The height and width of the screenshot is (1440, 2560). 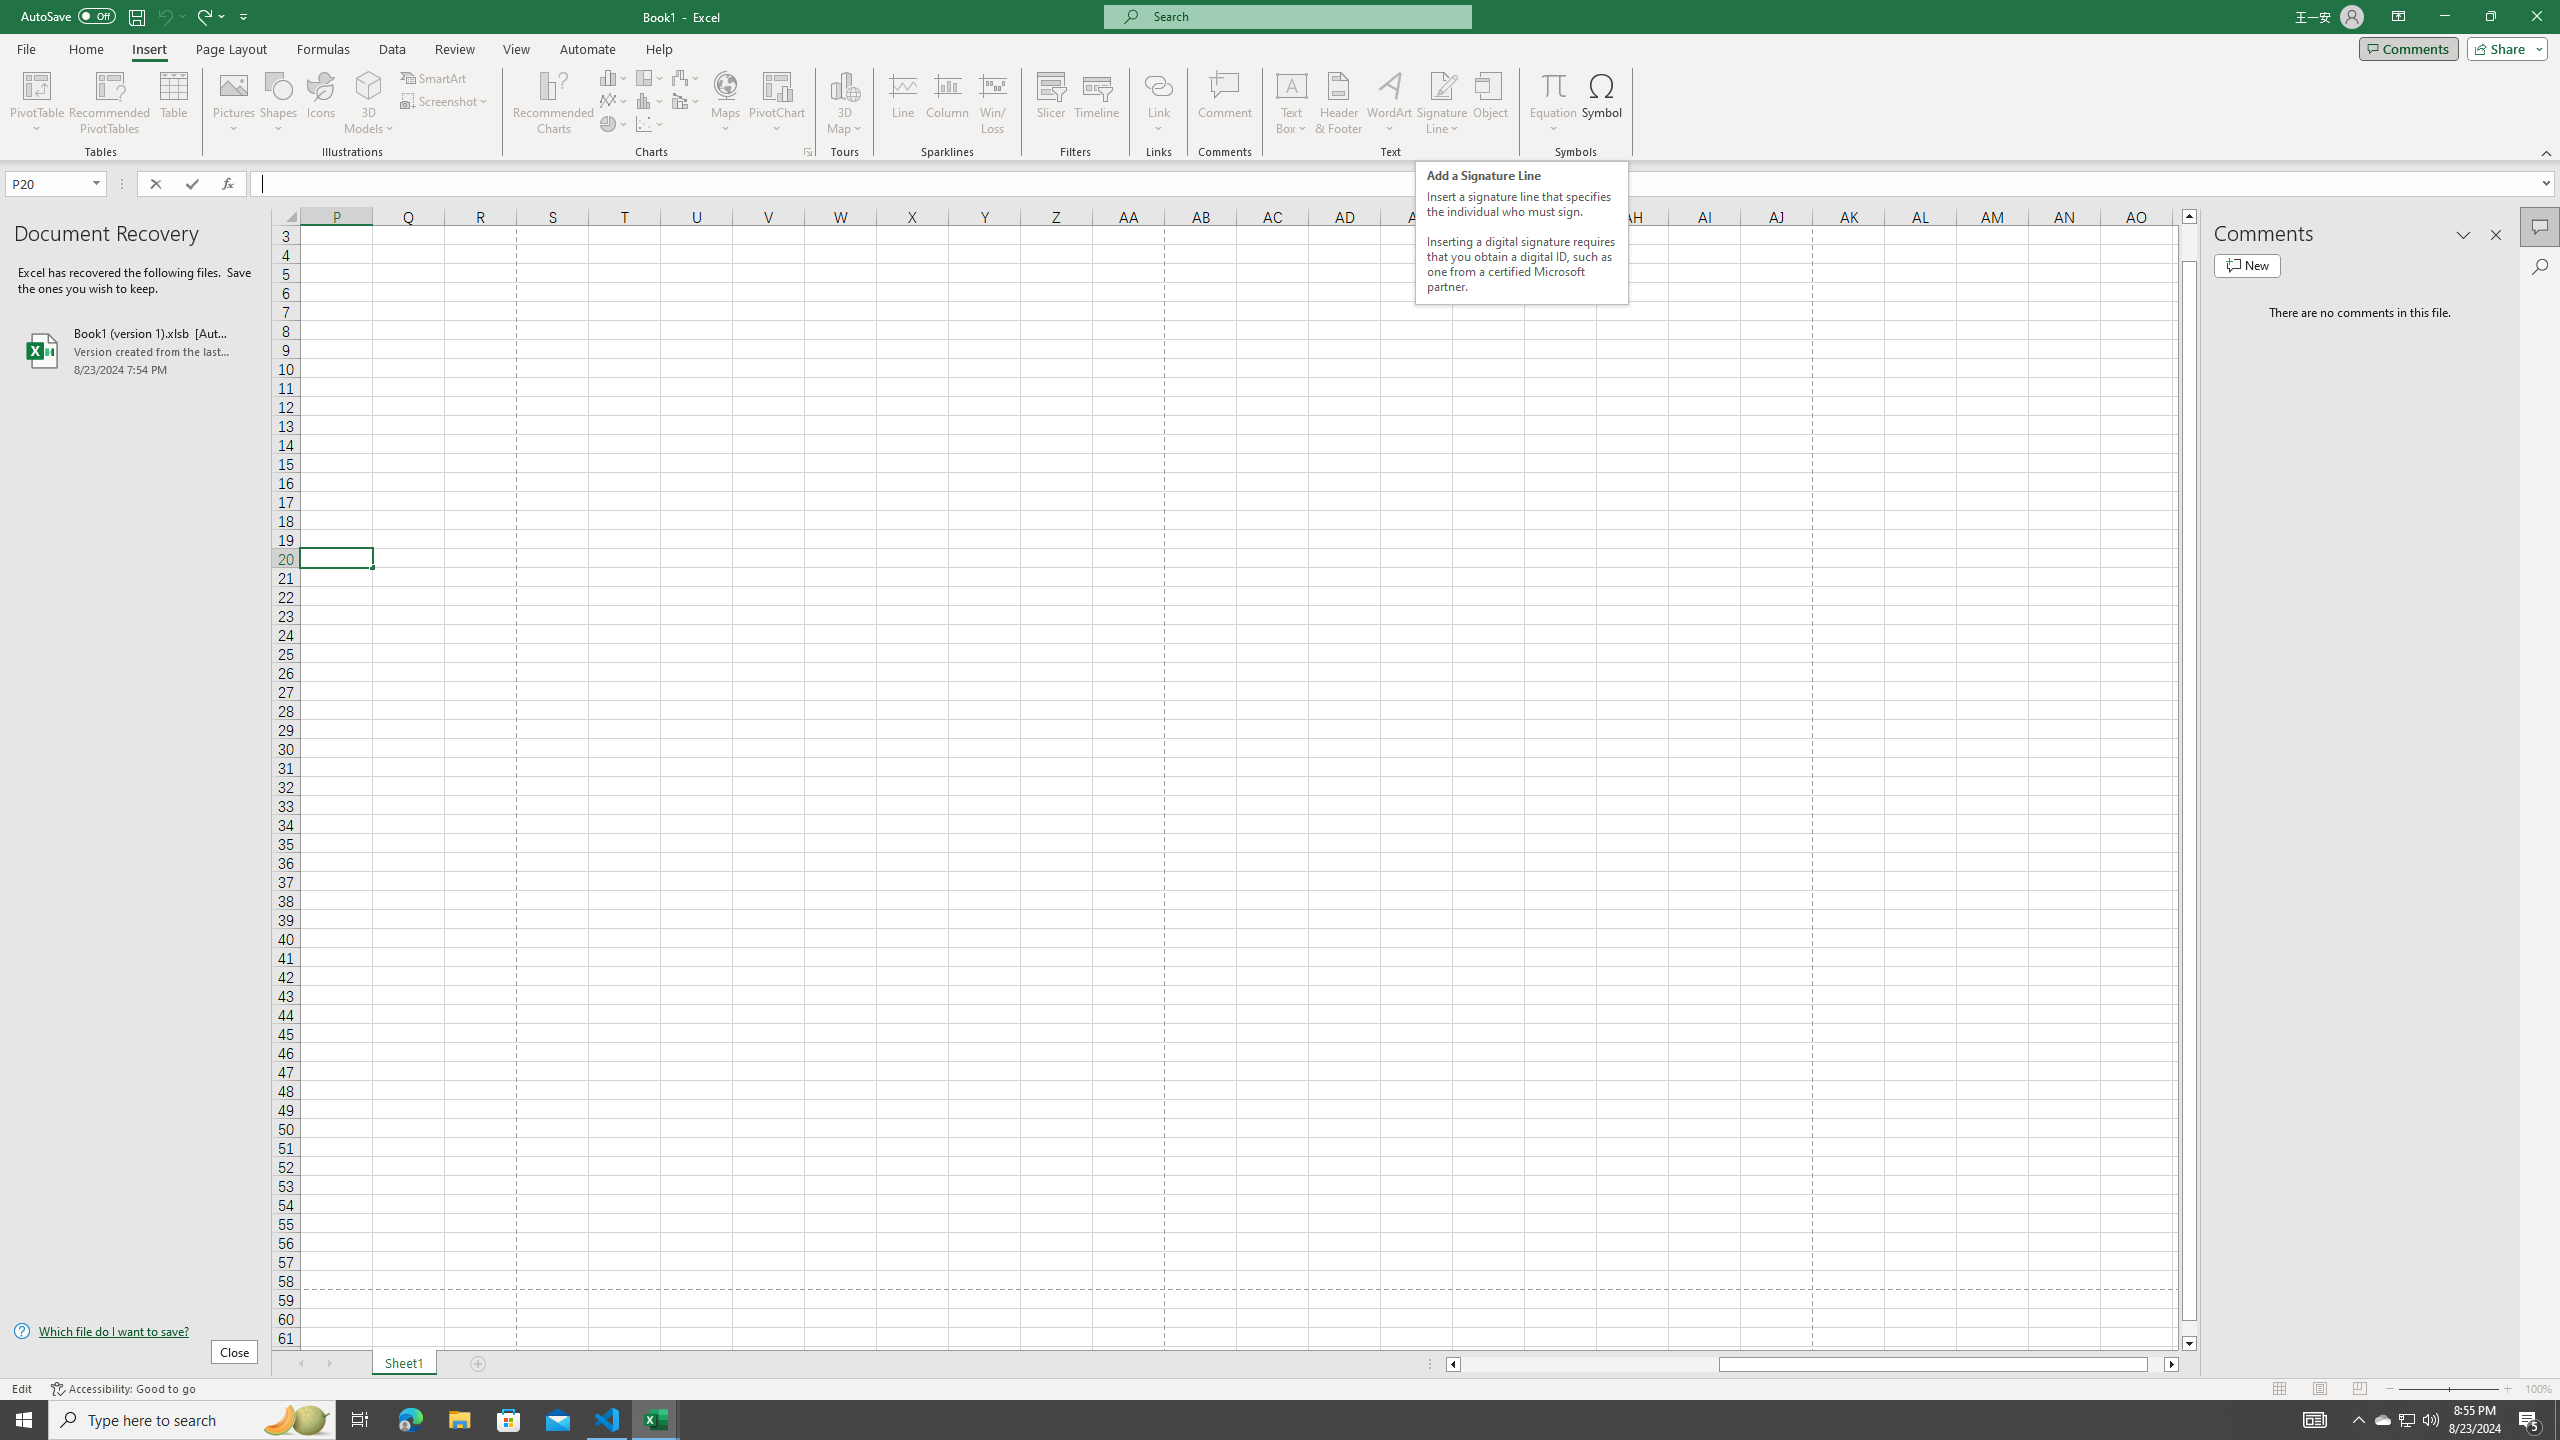 What do you see at coordinates (1338, 103) in the screenshot?
I see `Header & Footer...` at bounding box center [1338, 103].